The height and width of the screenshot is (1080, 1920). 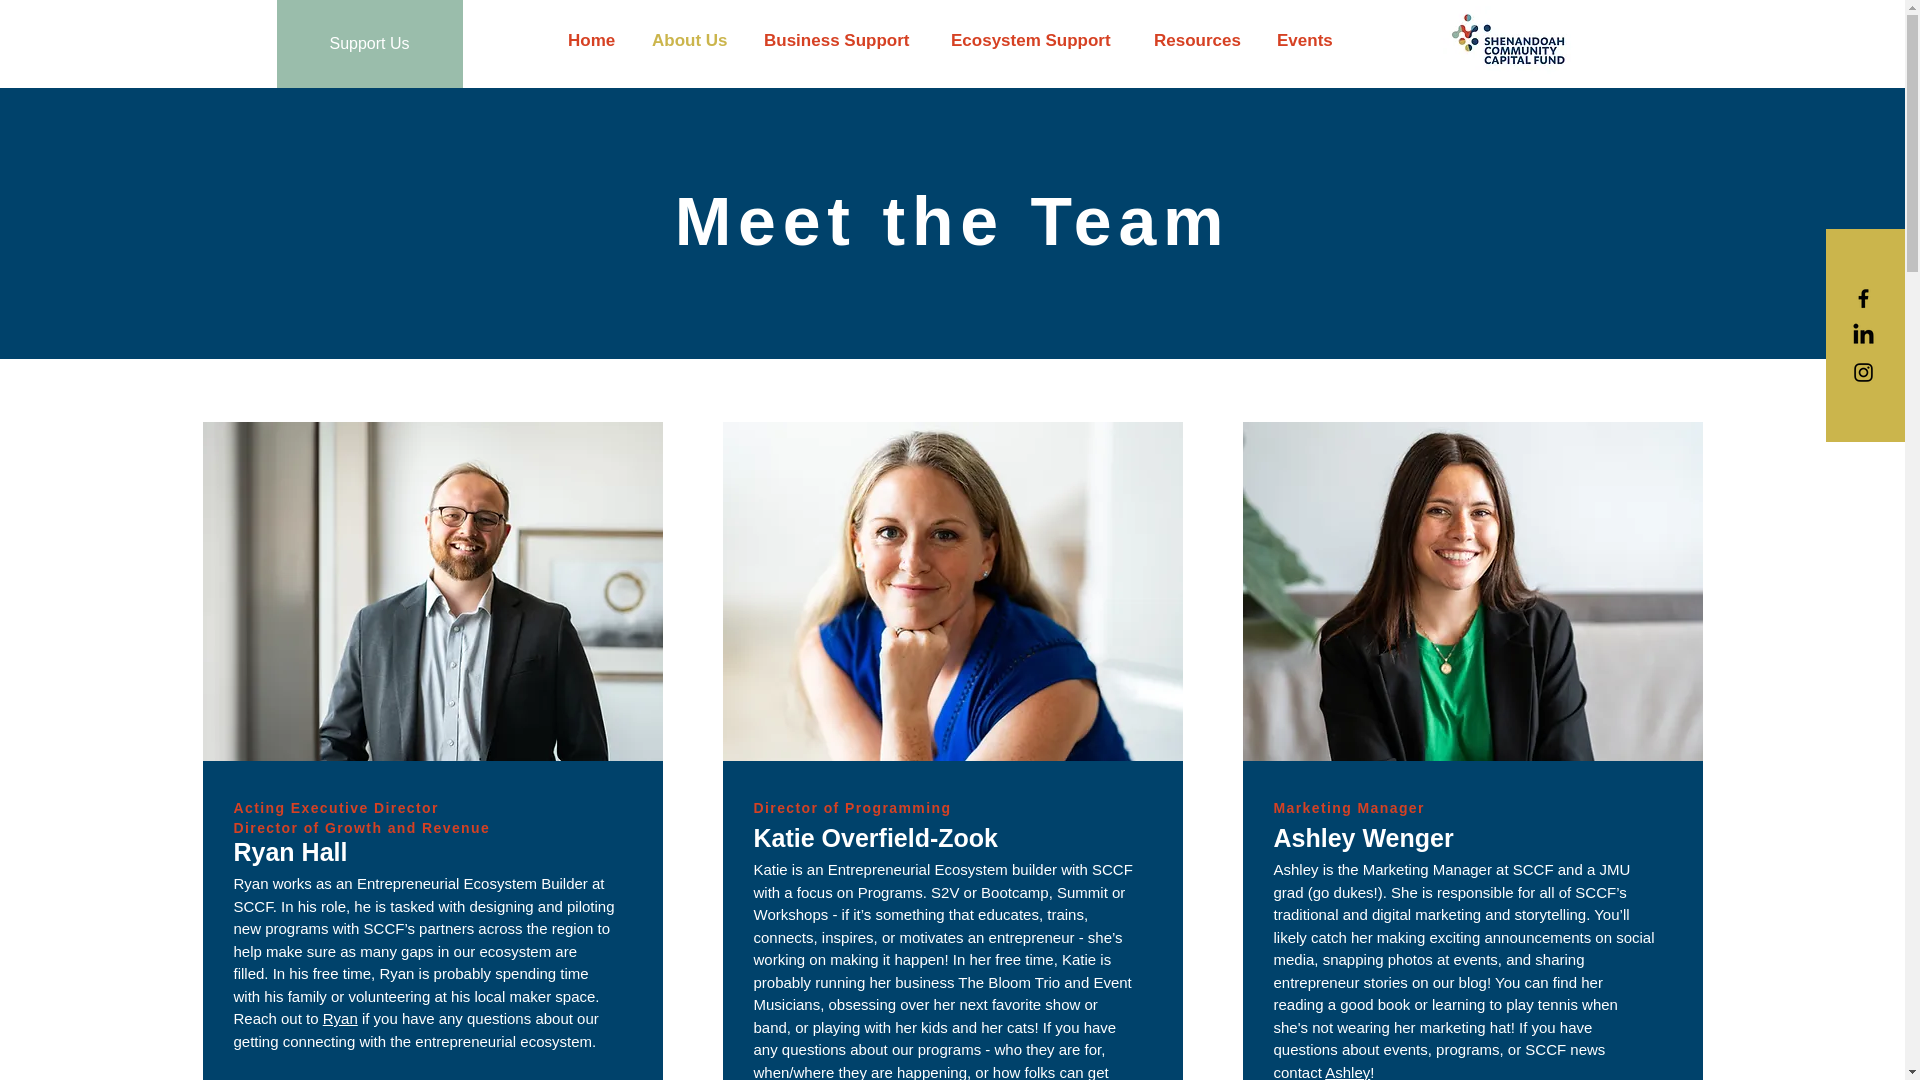 I want to click on Ecosystem Support, so click(x=1037, y=40).